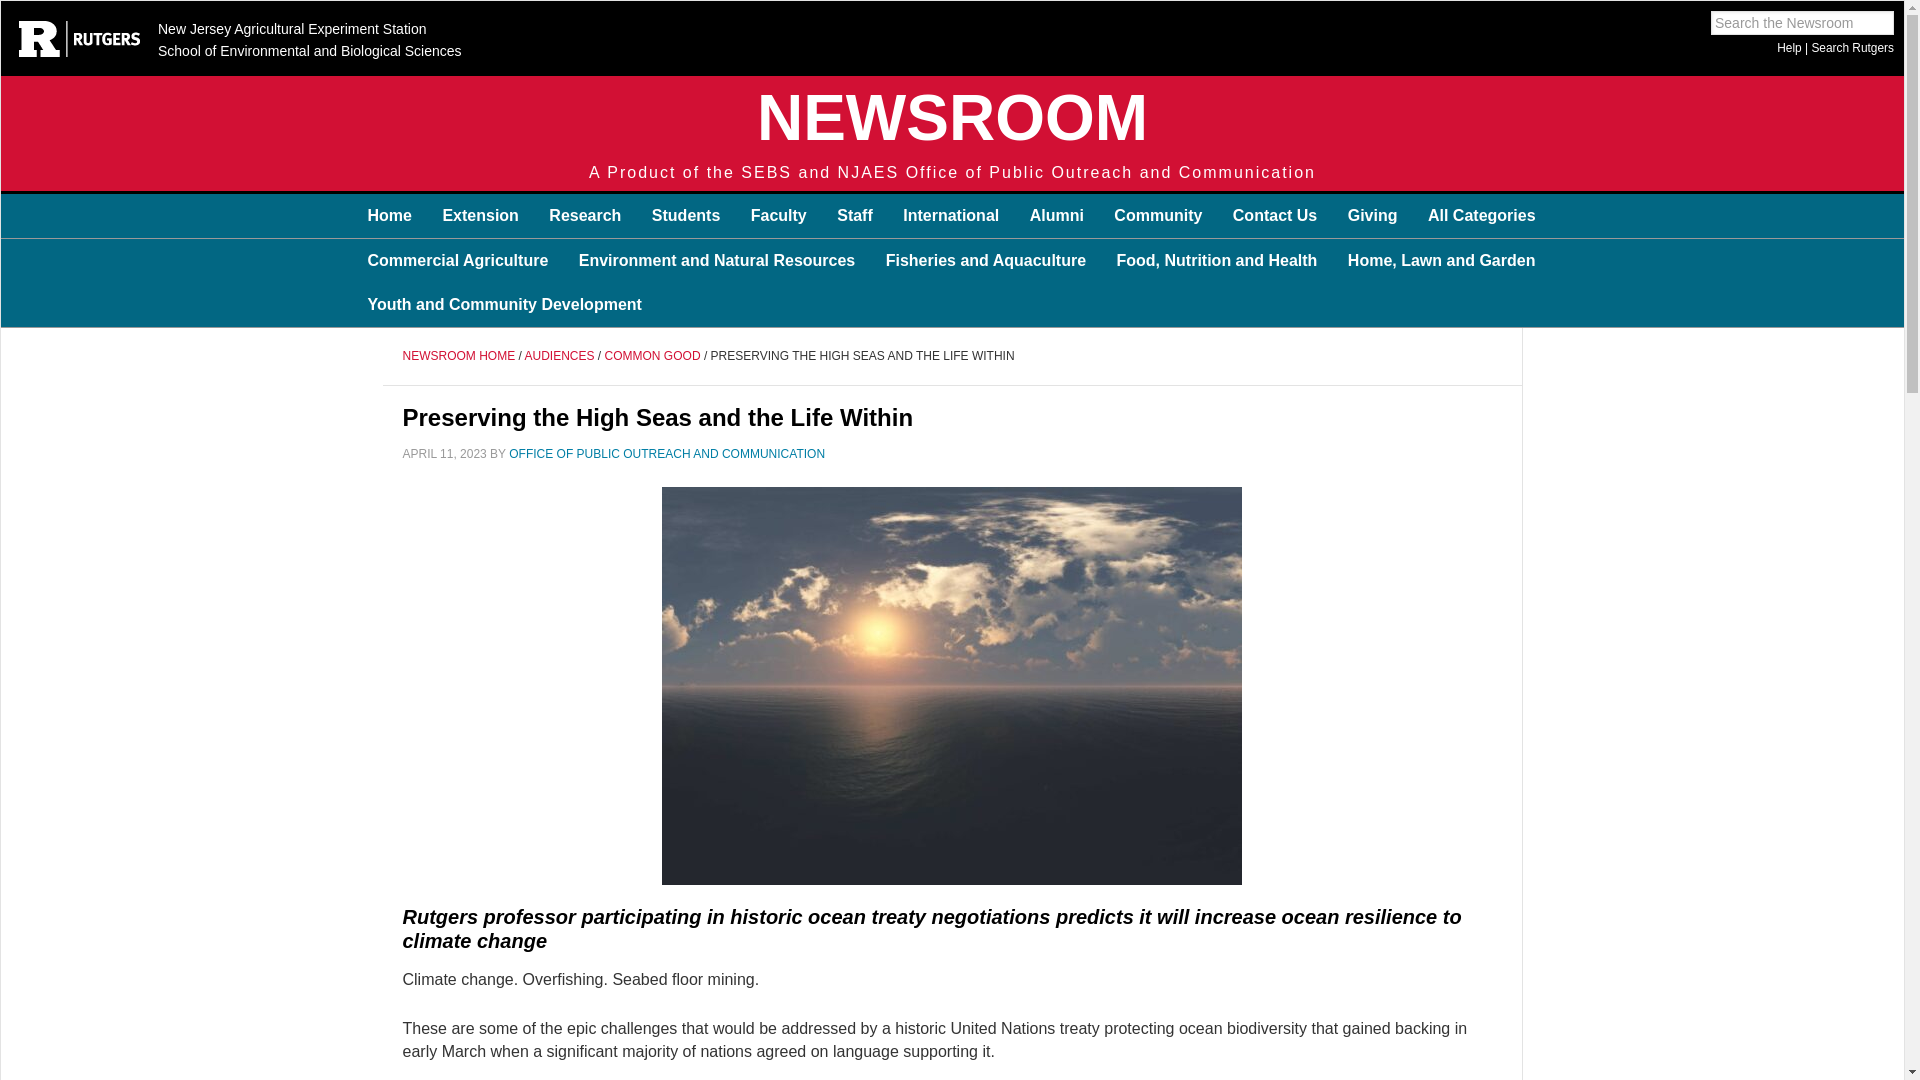 This screenshot has width=1920, height=1080. What do you see at coordinates (560, 355) in the screenshot?
I see `AUDIENCES` at bounding box center [560, 355].